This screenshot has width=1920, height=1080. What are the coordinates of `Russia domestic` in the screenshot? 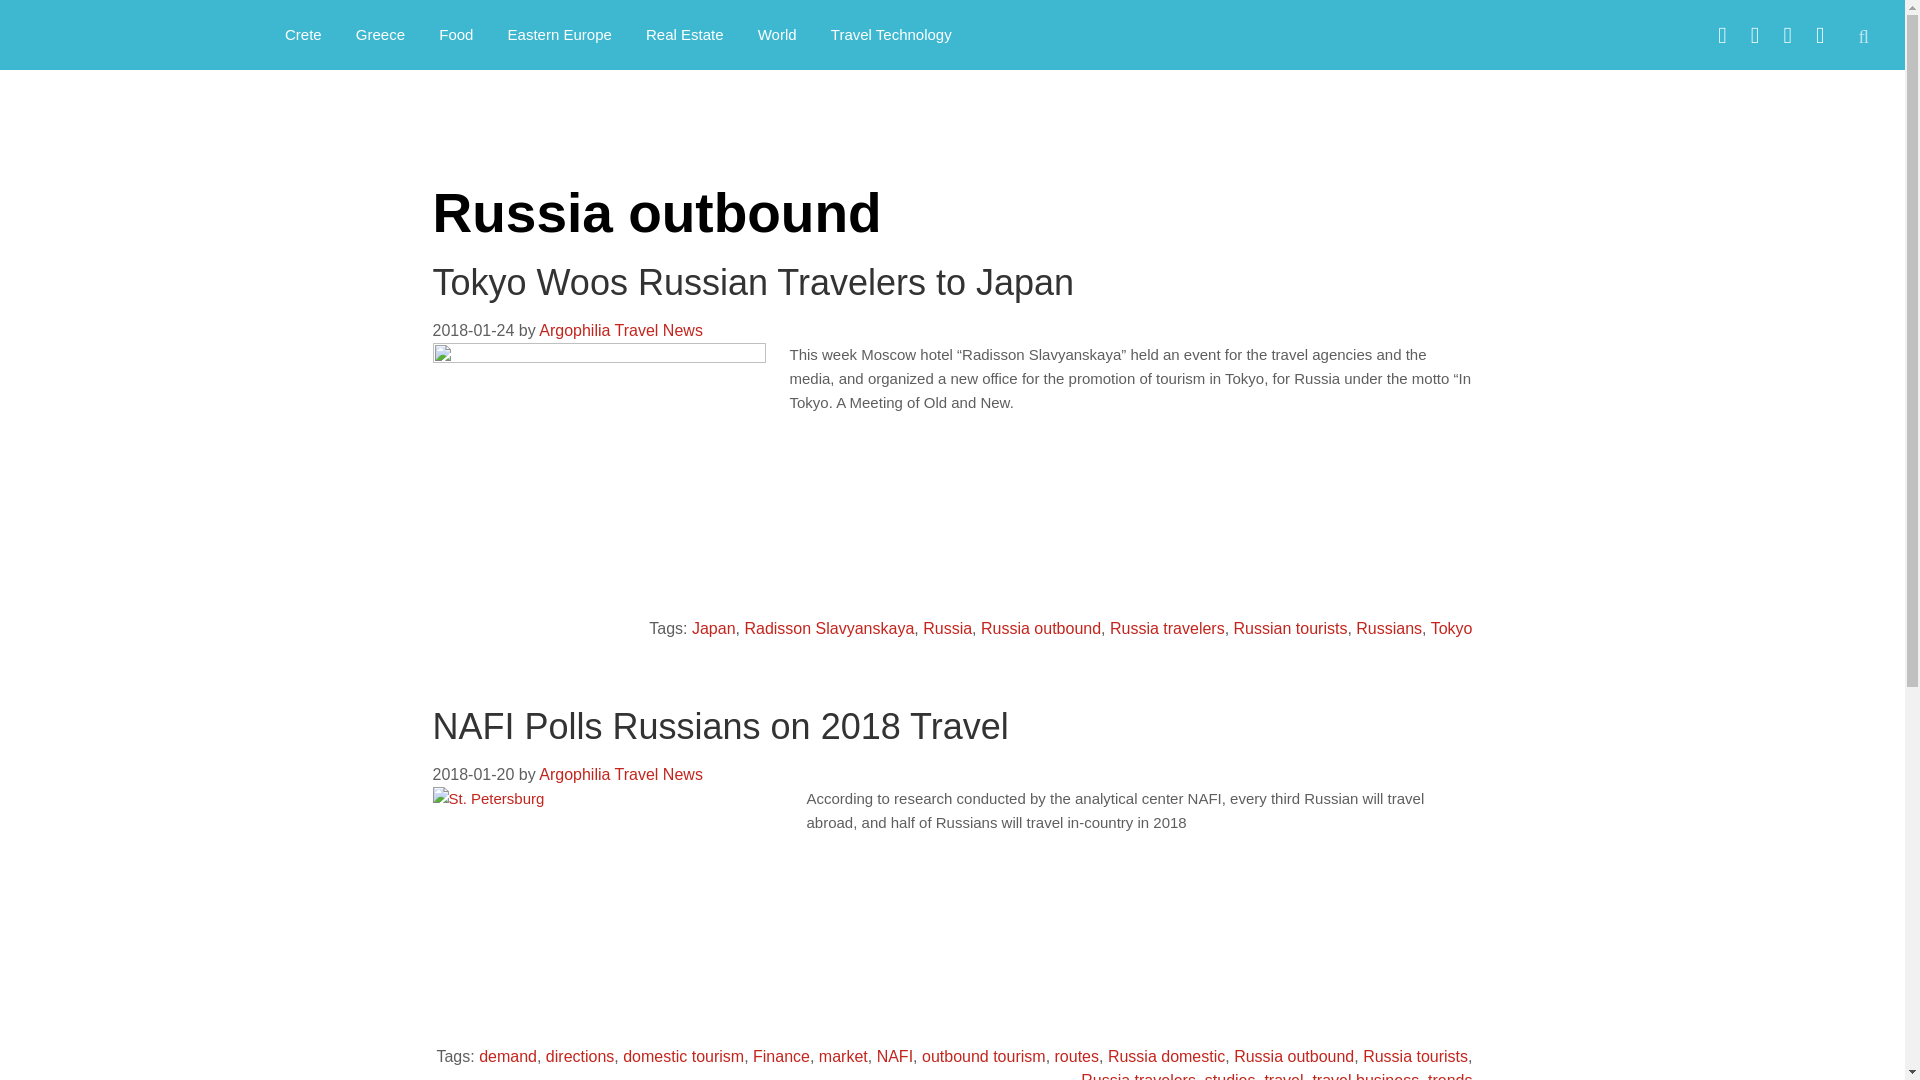 It's located at (1166, 1056).